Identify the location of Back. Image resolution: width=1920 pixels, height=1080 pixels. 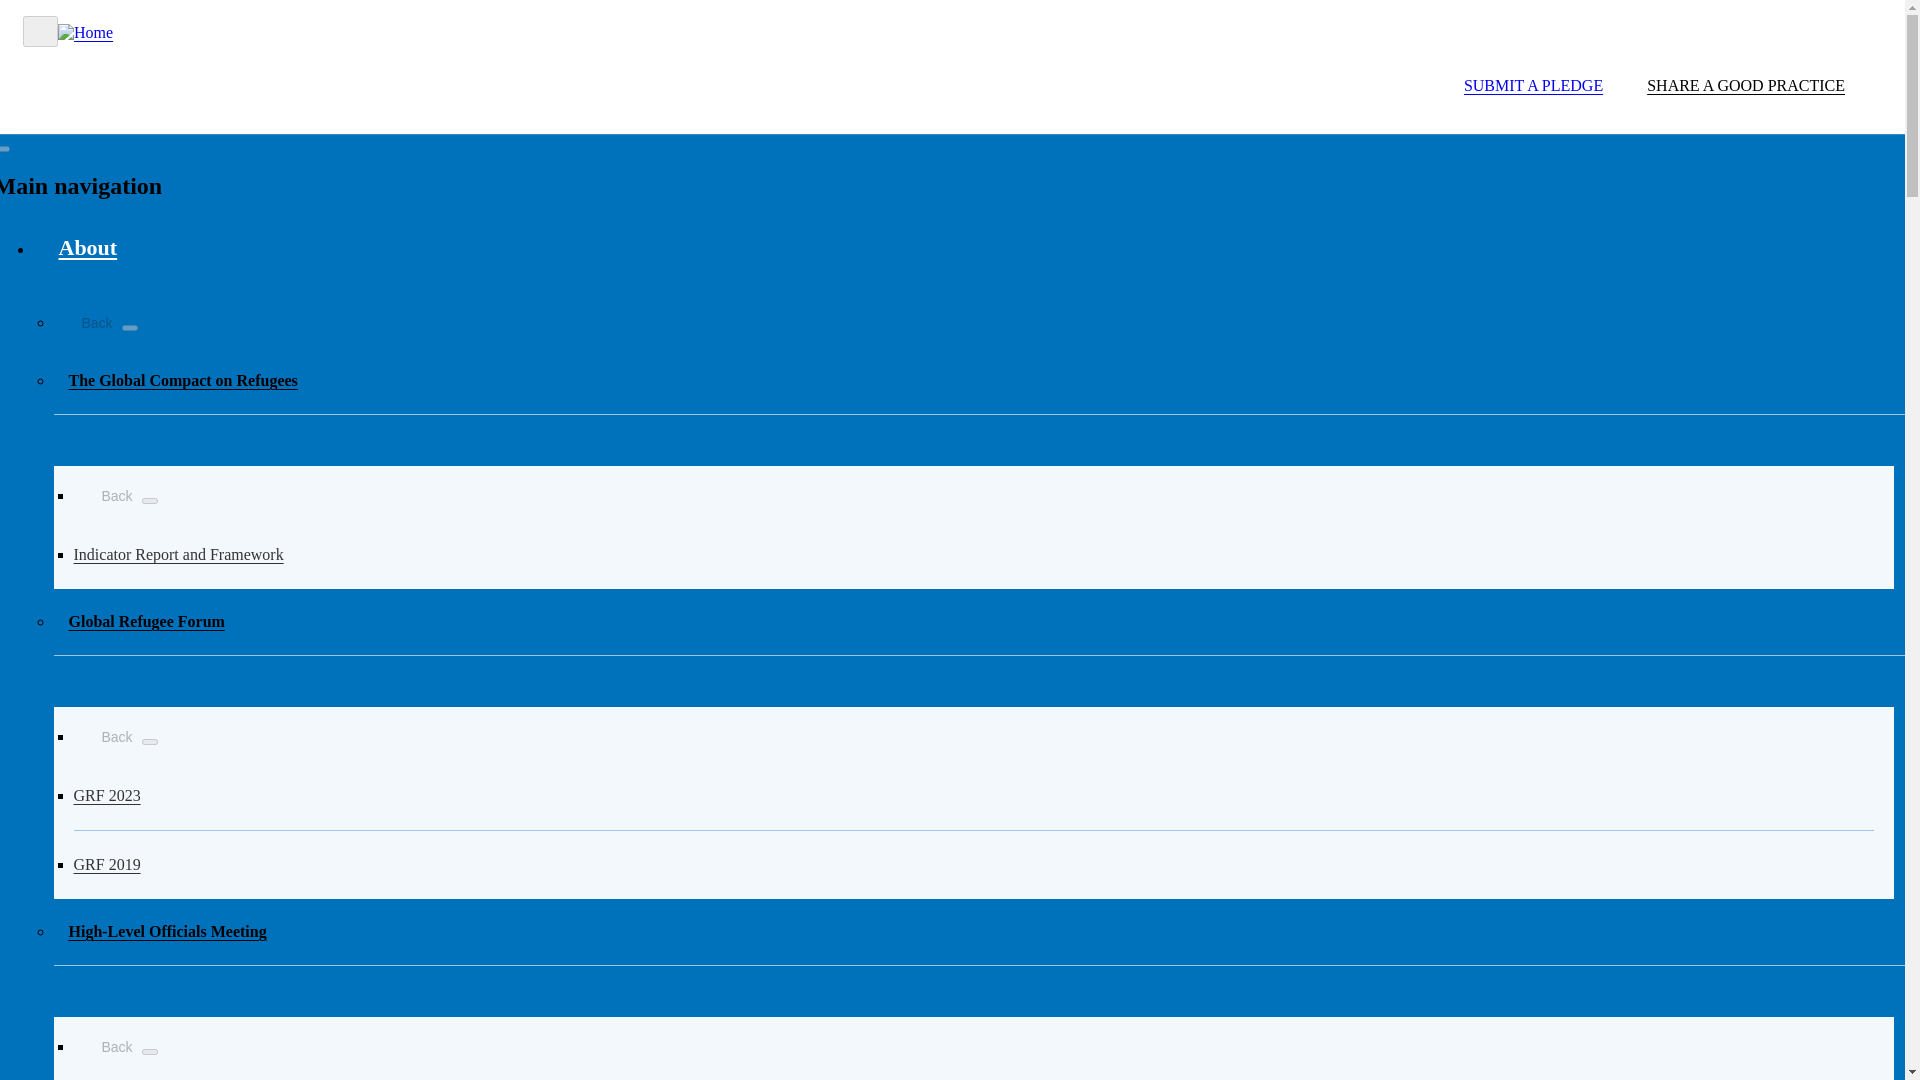
(106, 734).